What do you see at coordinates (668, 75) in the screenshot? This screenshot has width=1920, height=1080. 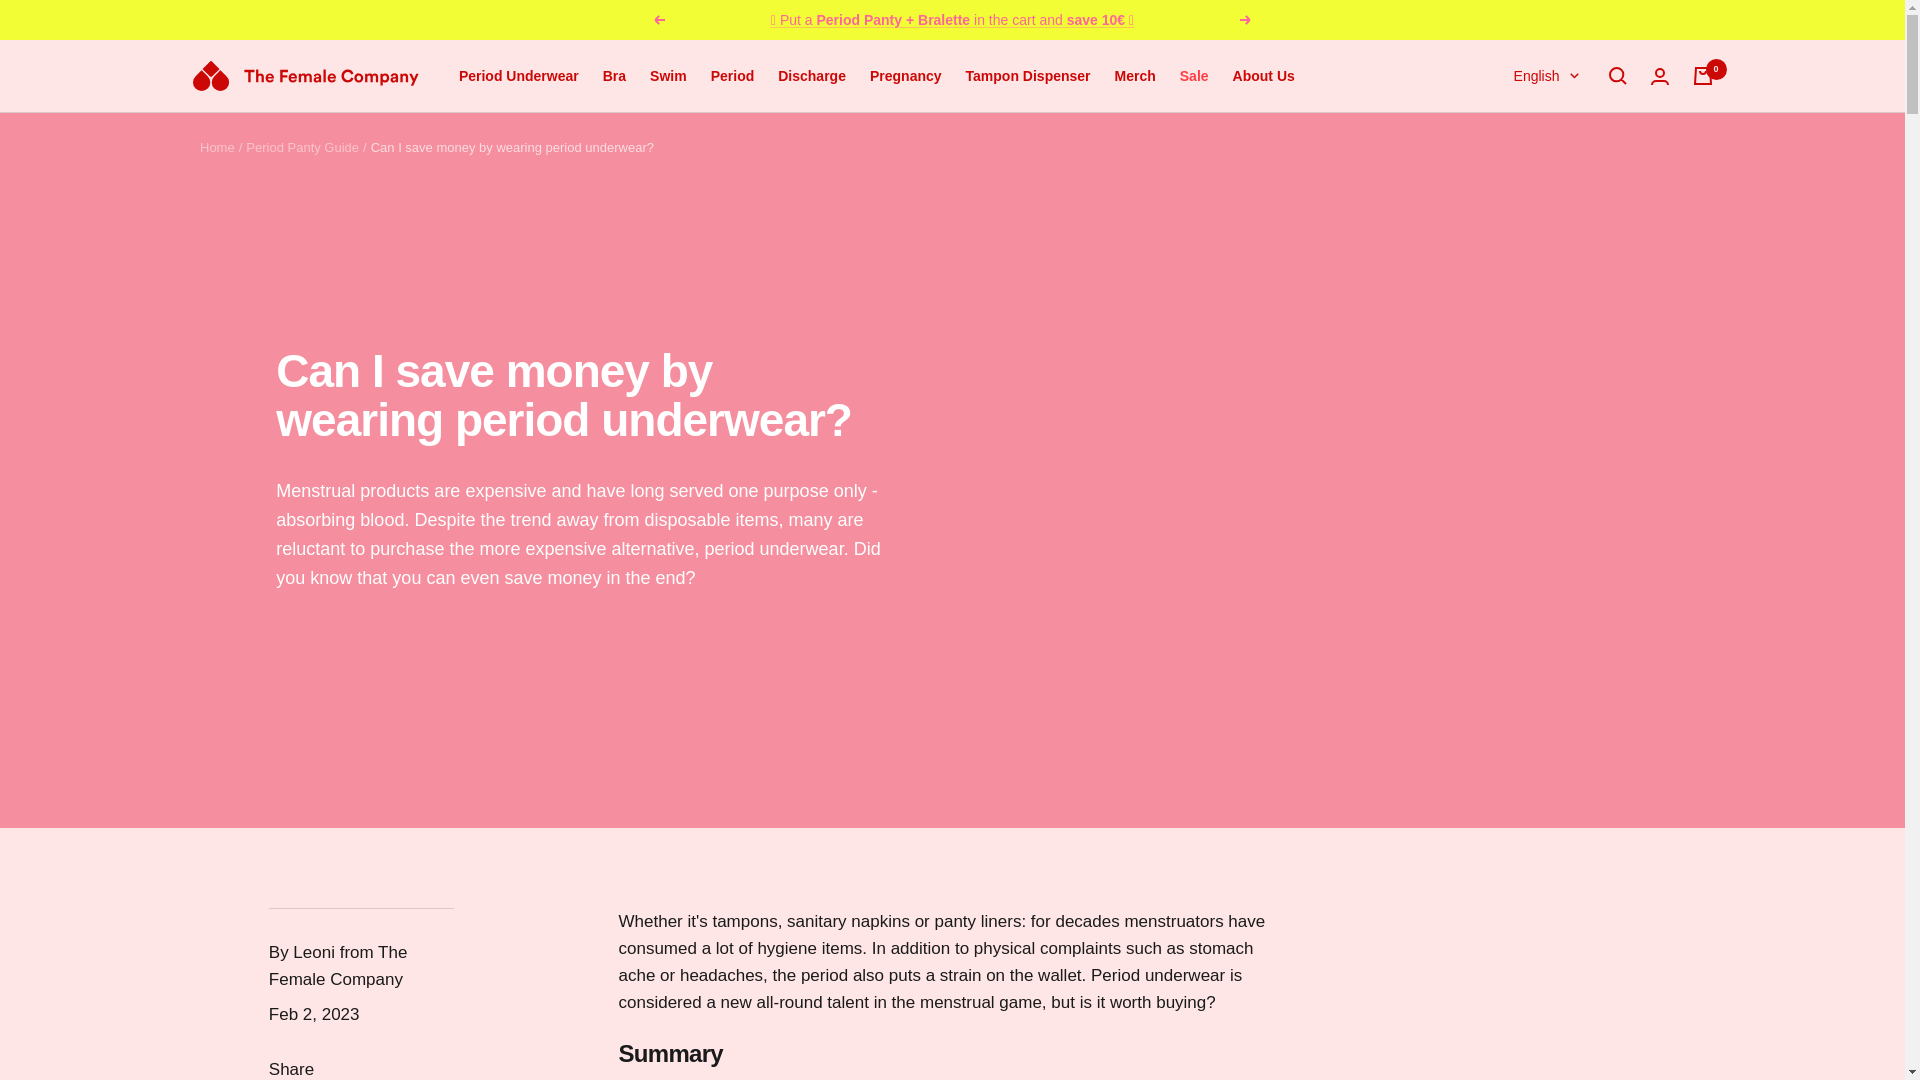 I see `Swim` at bounding box center [668, 75].